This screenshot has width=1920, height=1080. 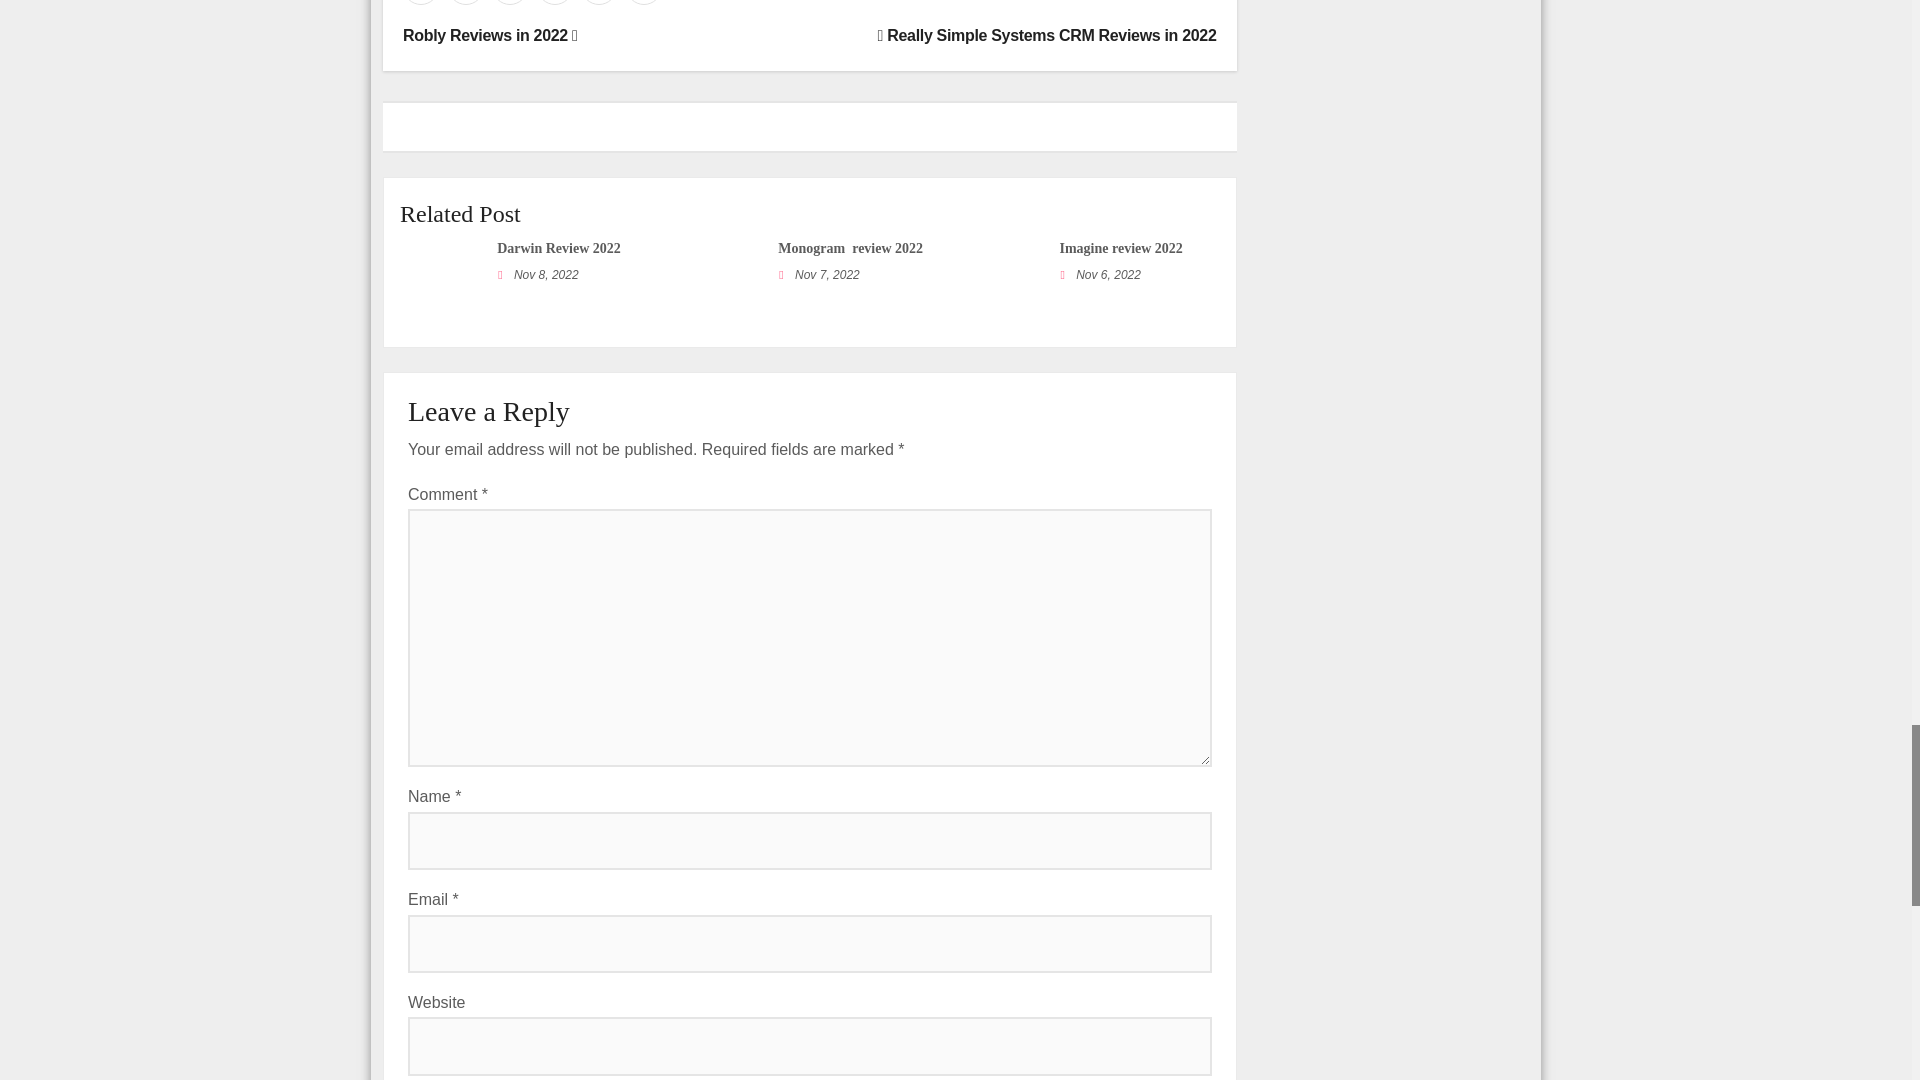 I want to click on Darwin Review 2022, so click(x=558, y=248).